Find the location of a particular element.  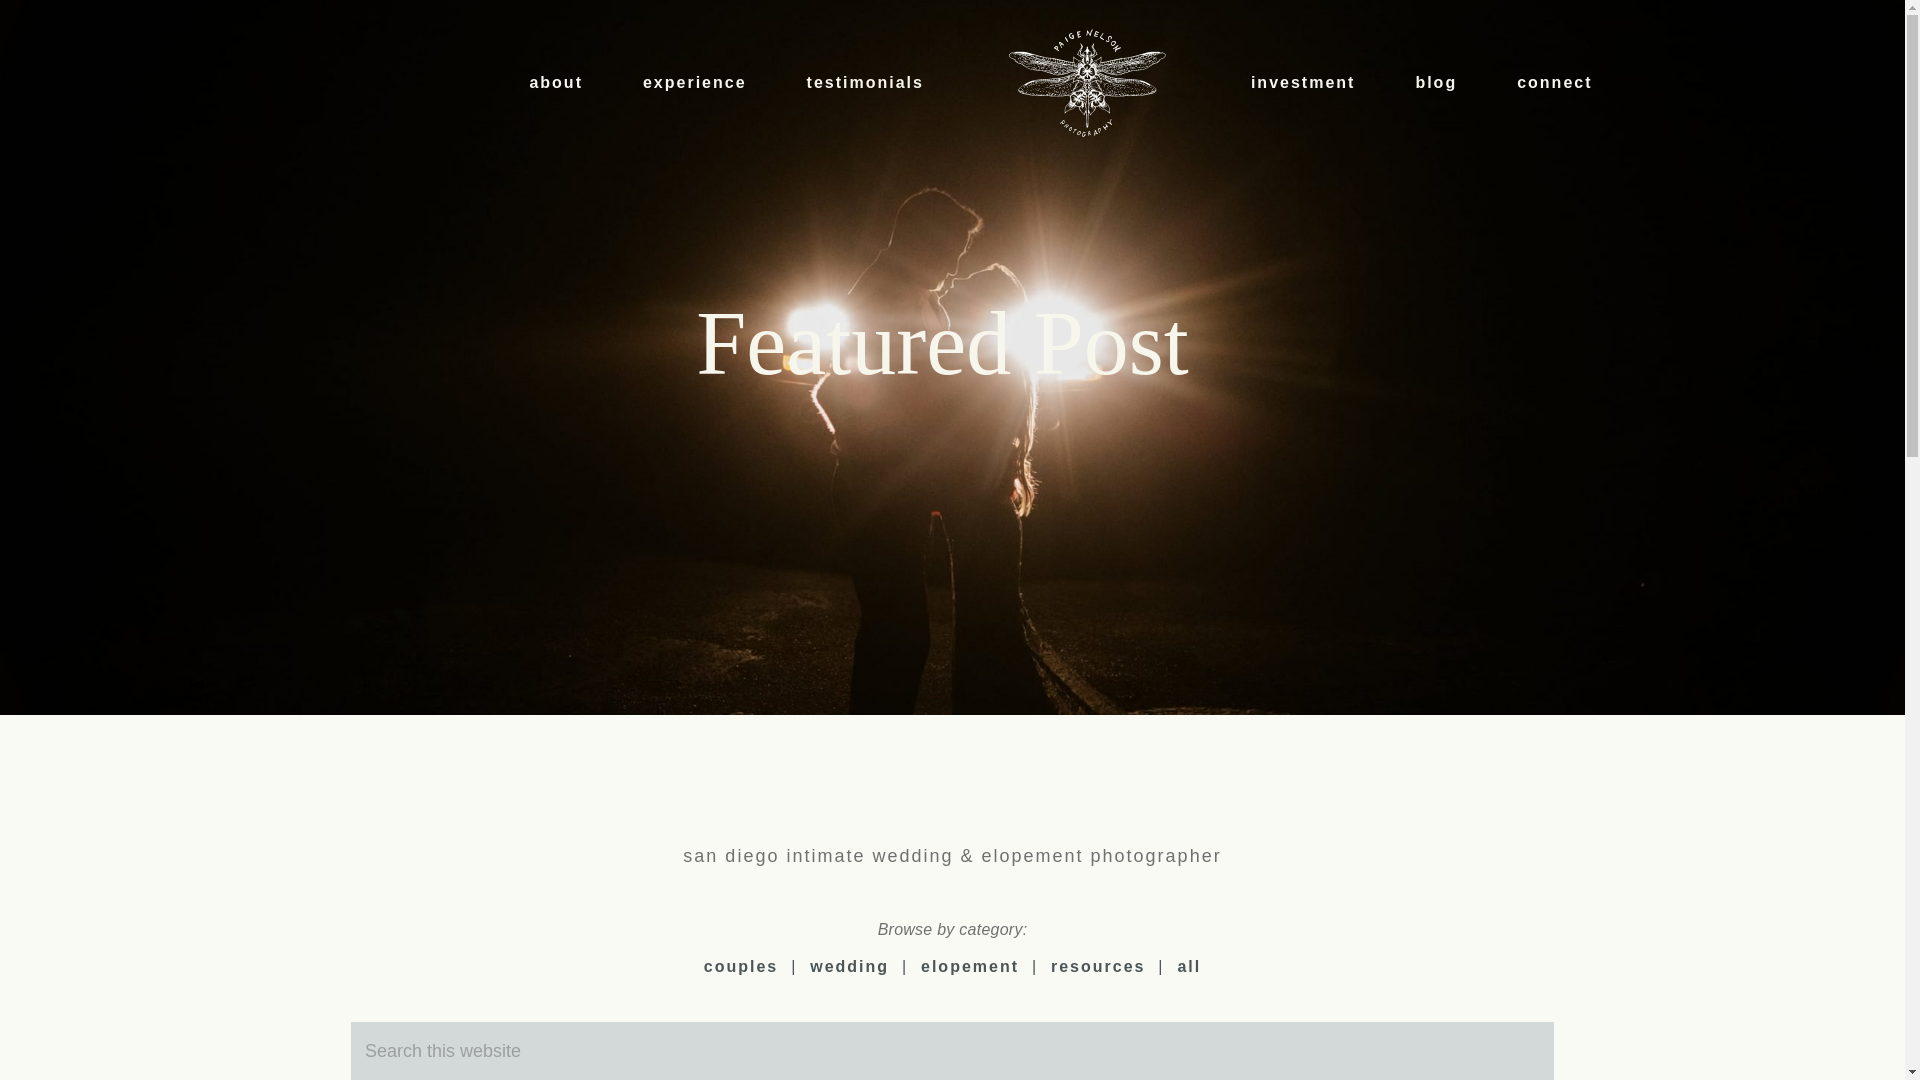

all is located at coordinates (1188, 966).